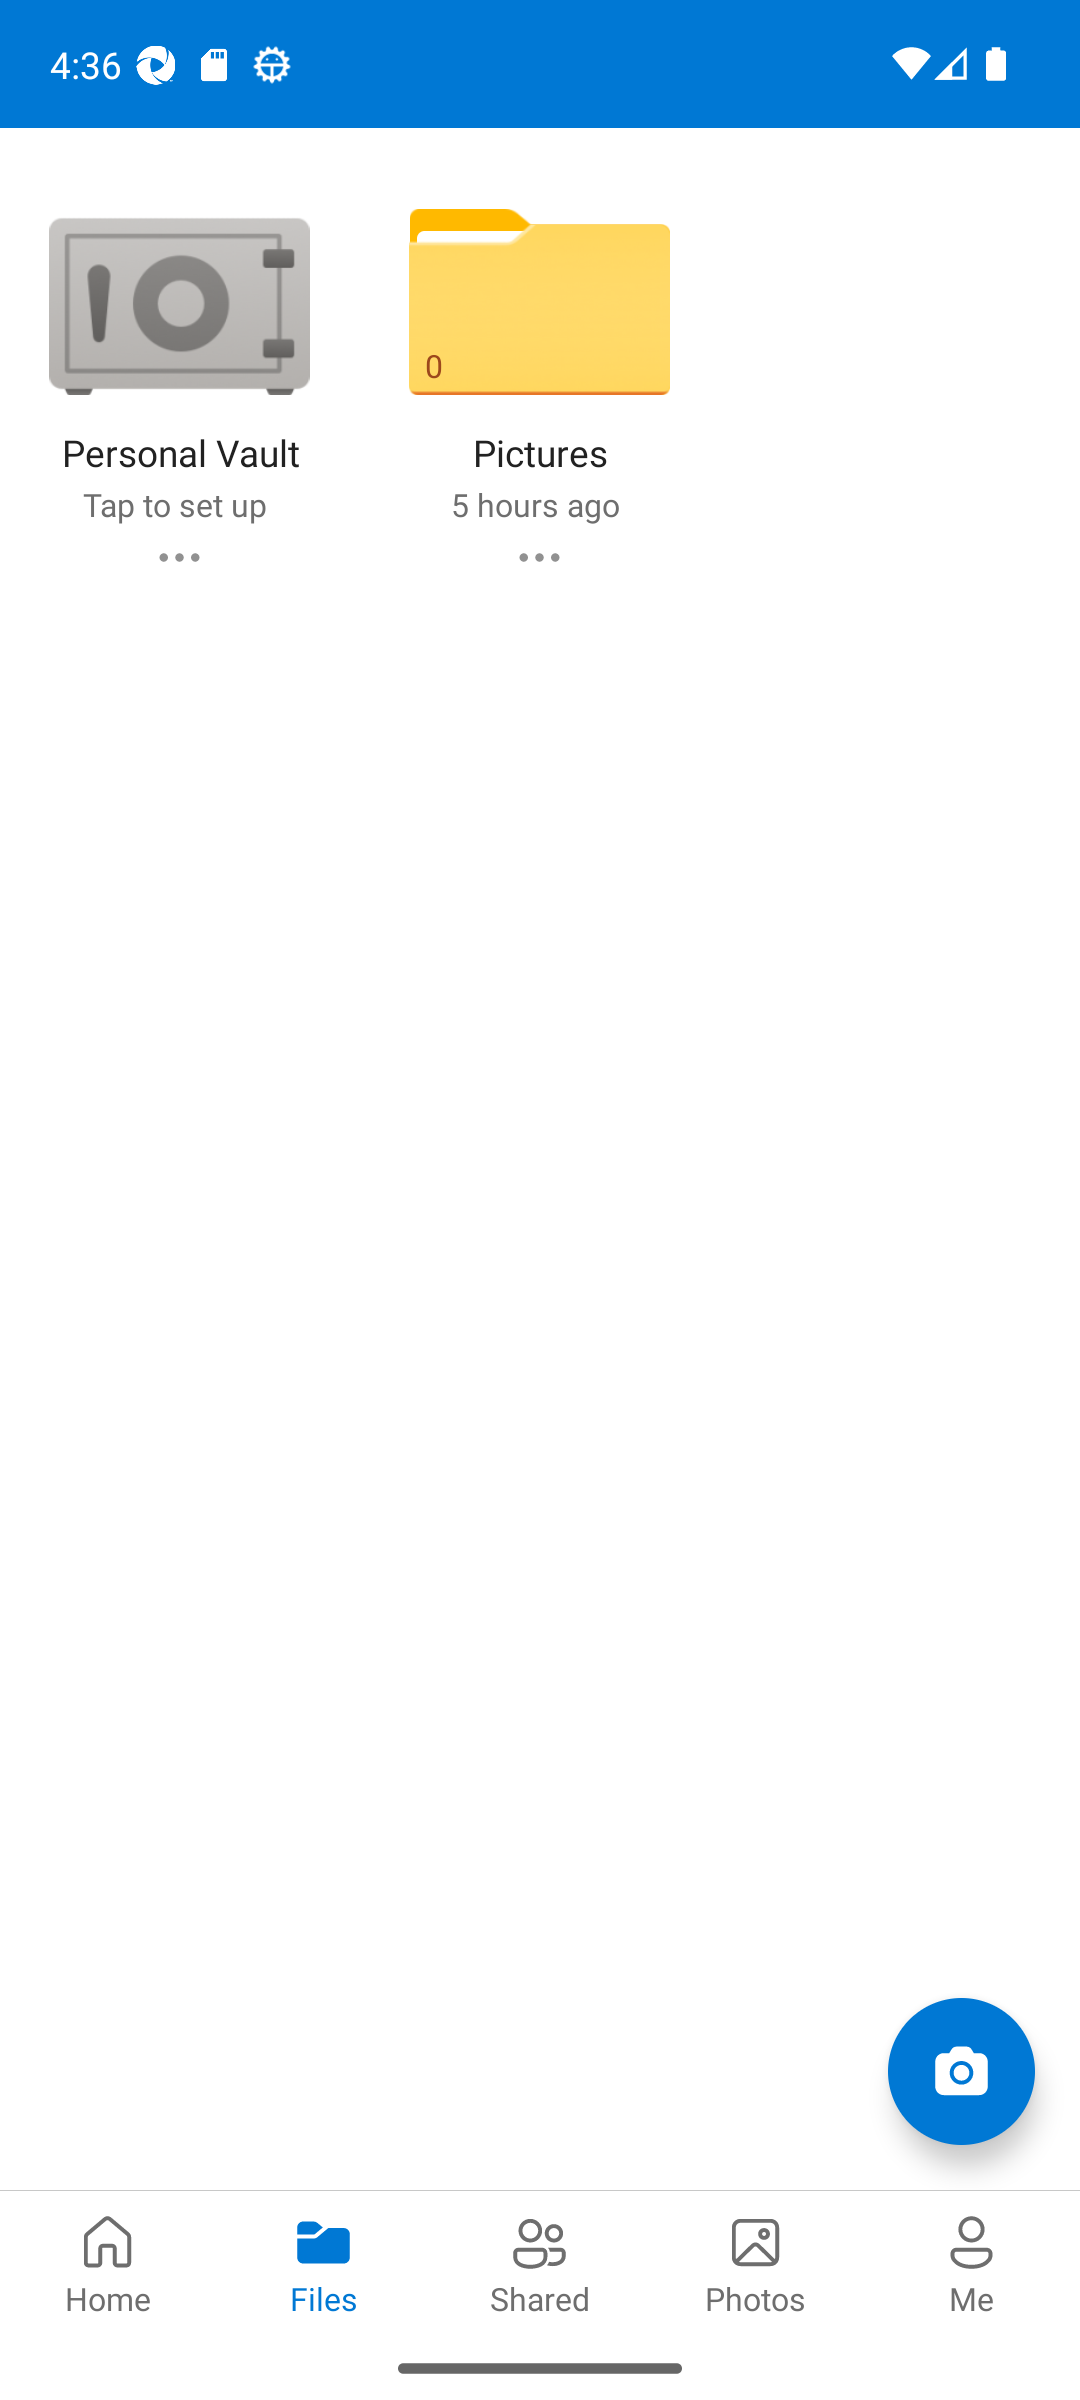 This screenshot has height=2400, width=1080. I want to click on Me pivot Me, so click(972, 2262).